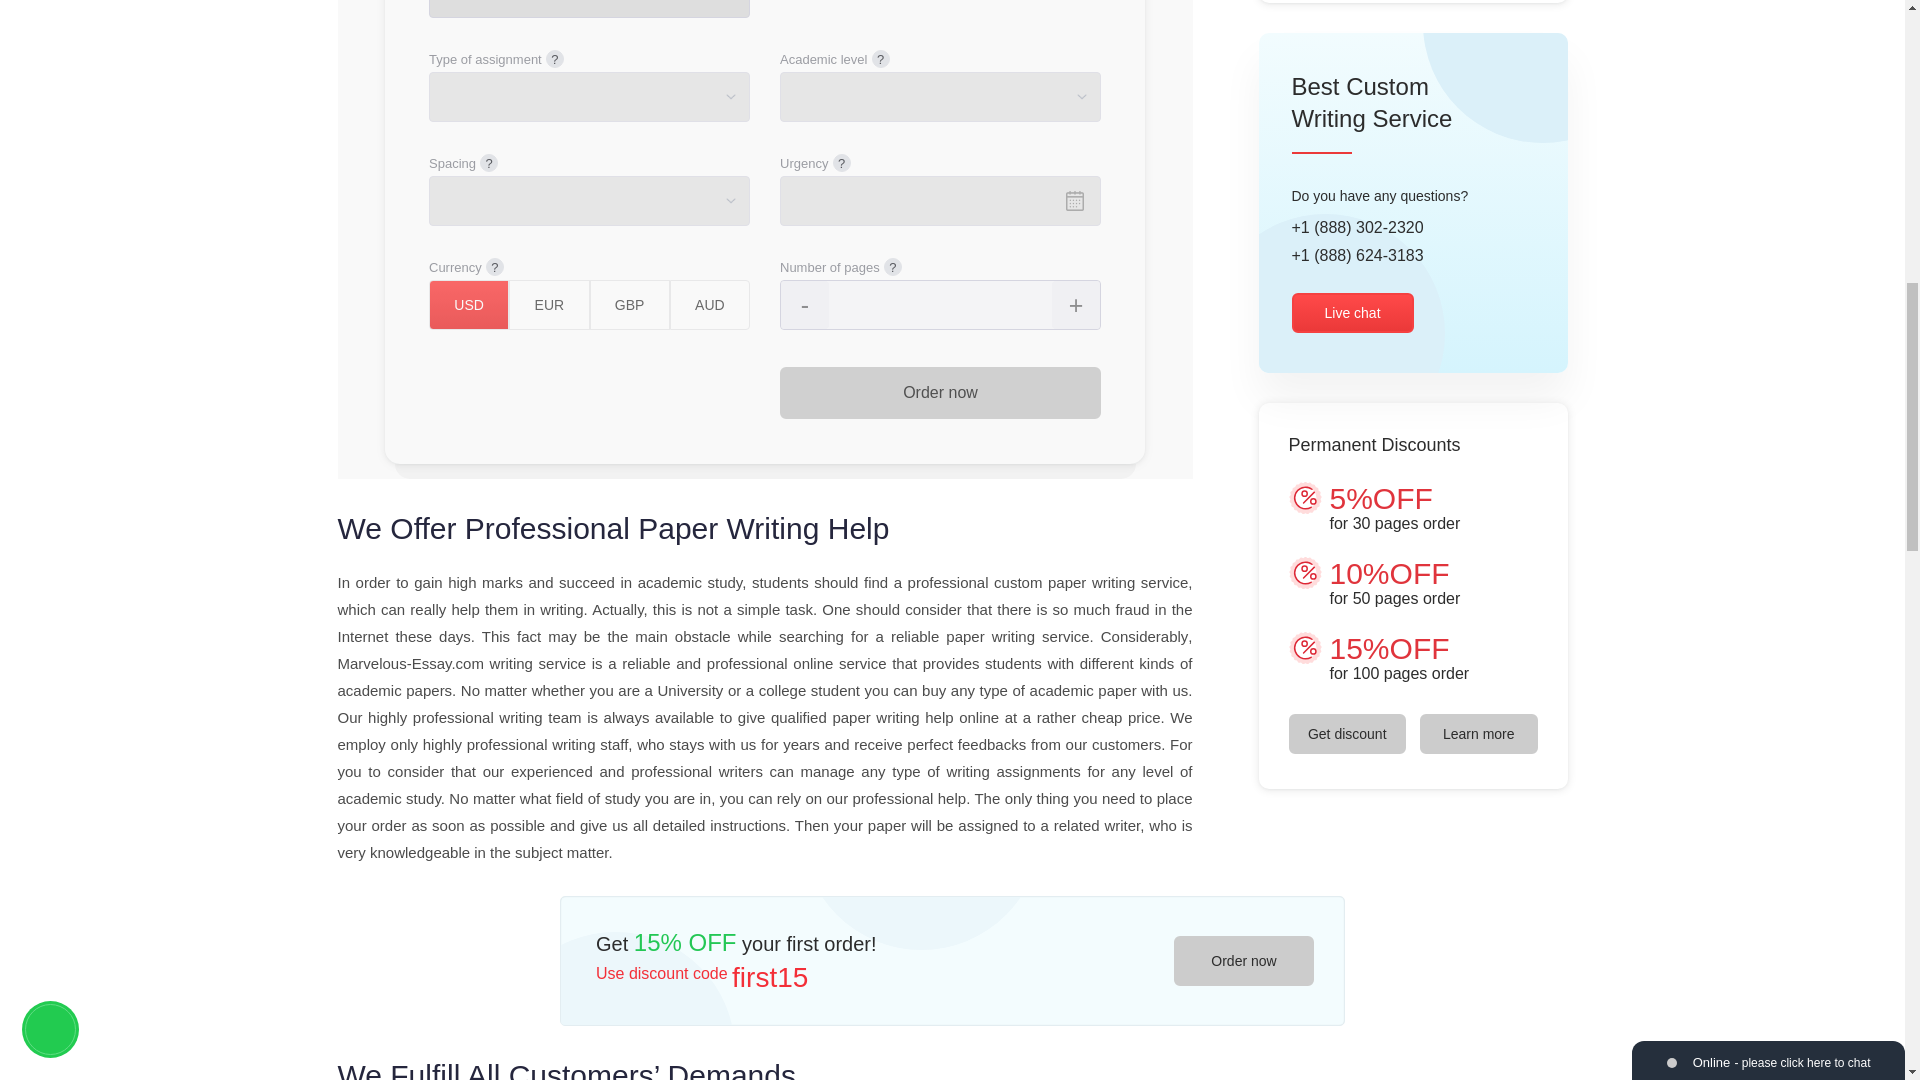 The width and height of the screenshot is (1920, 1080). What do you see at coordinates (805, 304) in the screenshot?
I see `-` at bounding box center [805, 304].